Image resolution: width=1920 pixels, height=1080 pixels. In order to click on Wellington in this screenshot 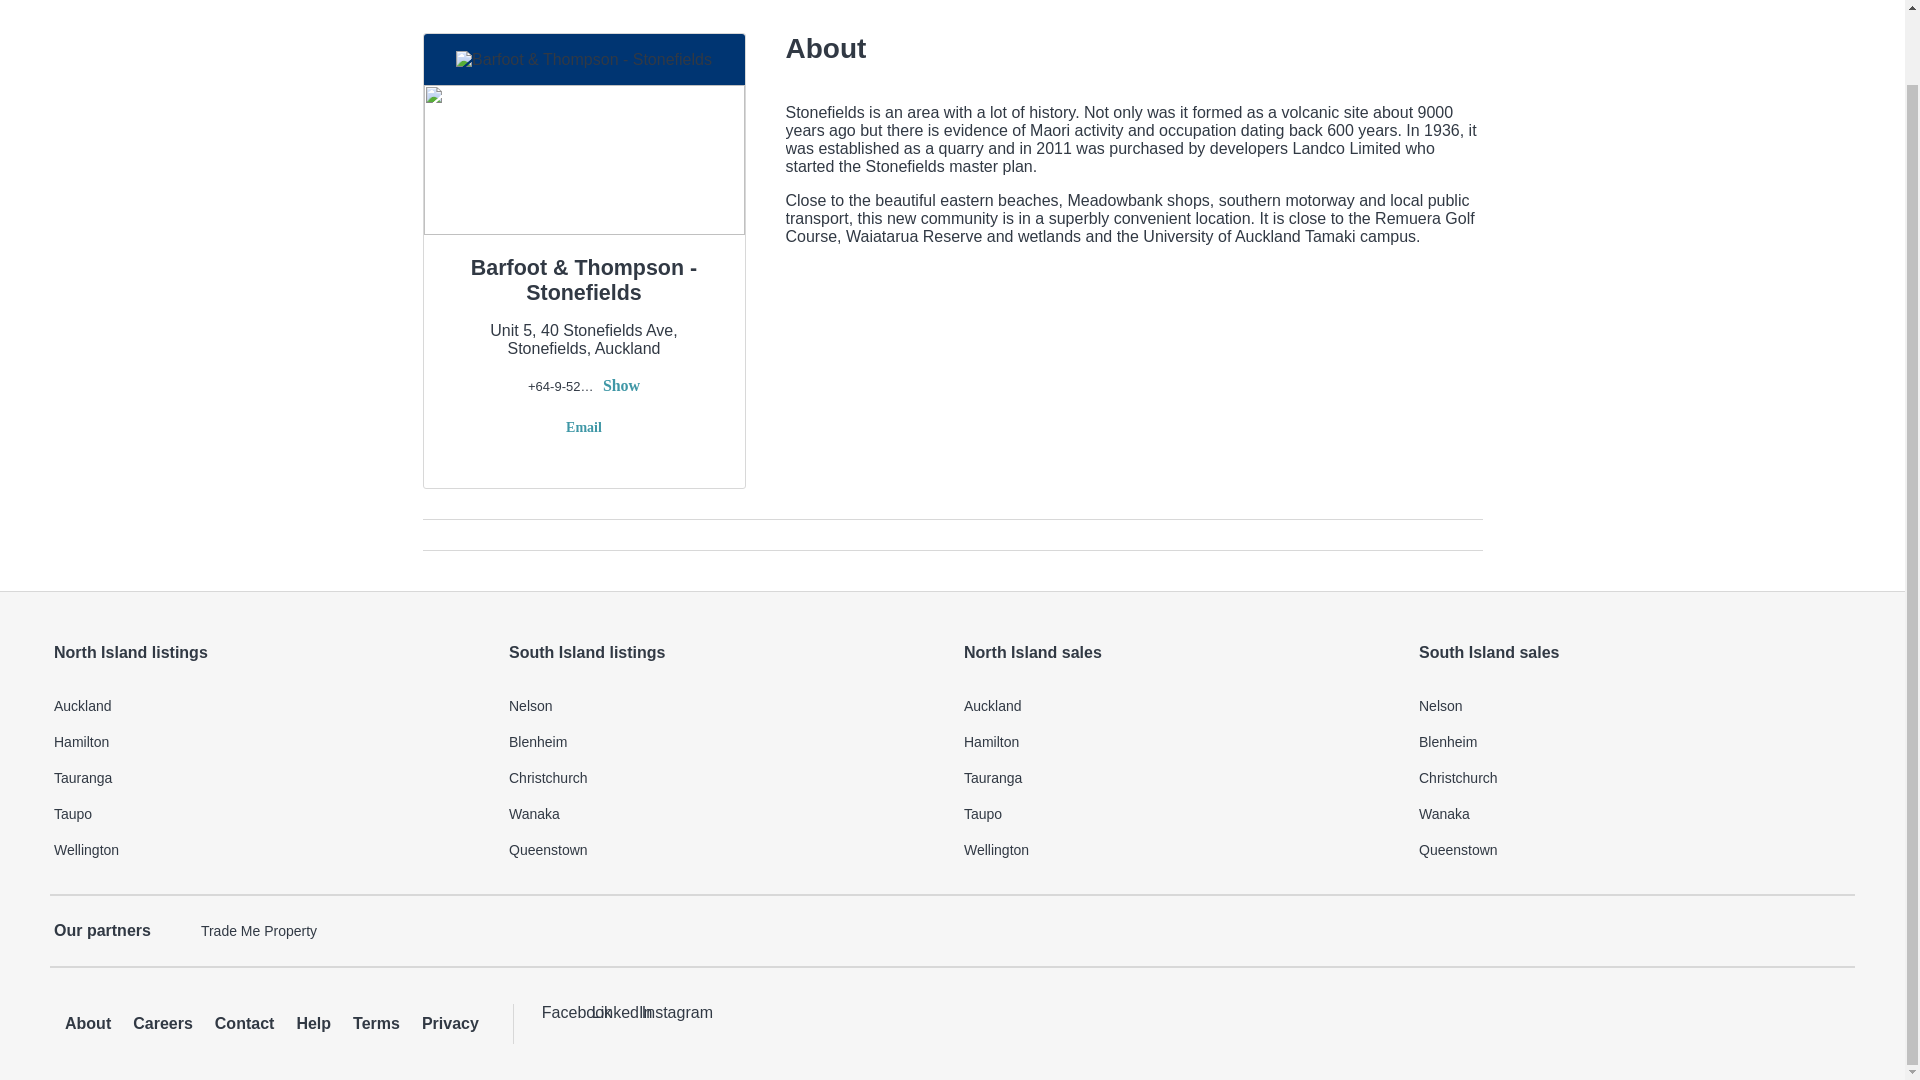, I will do `click(1179, 850)`.